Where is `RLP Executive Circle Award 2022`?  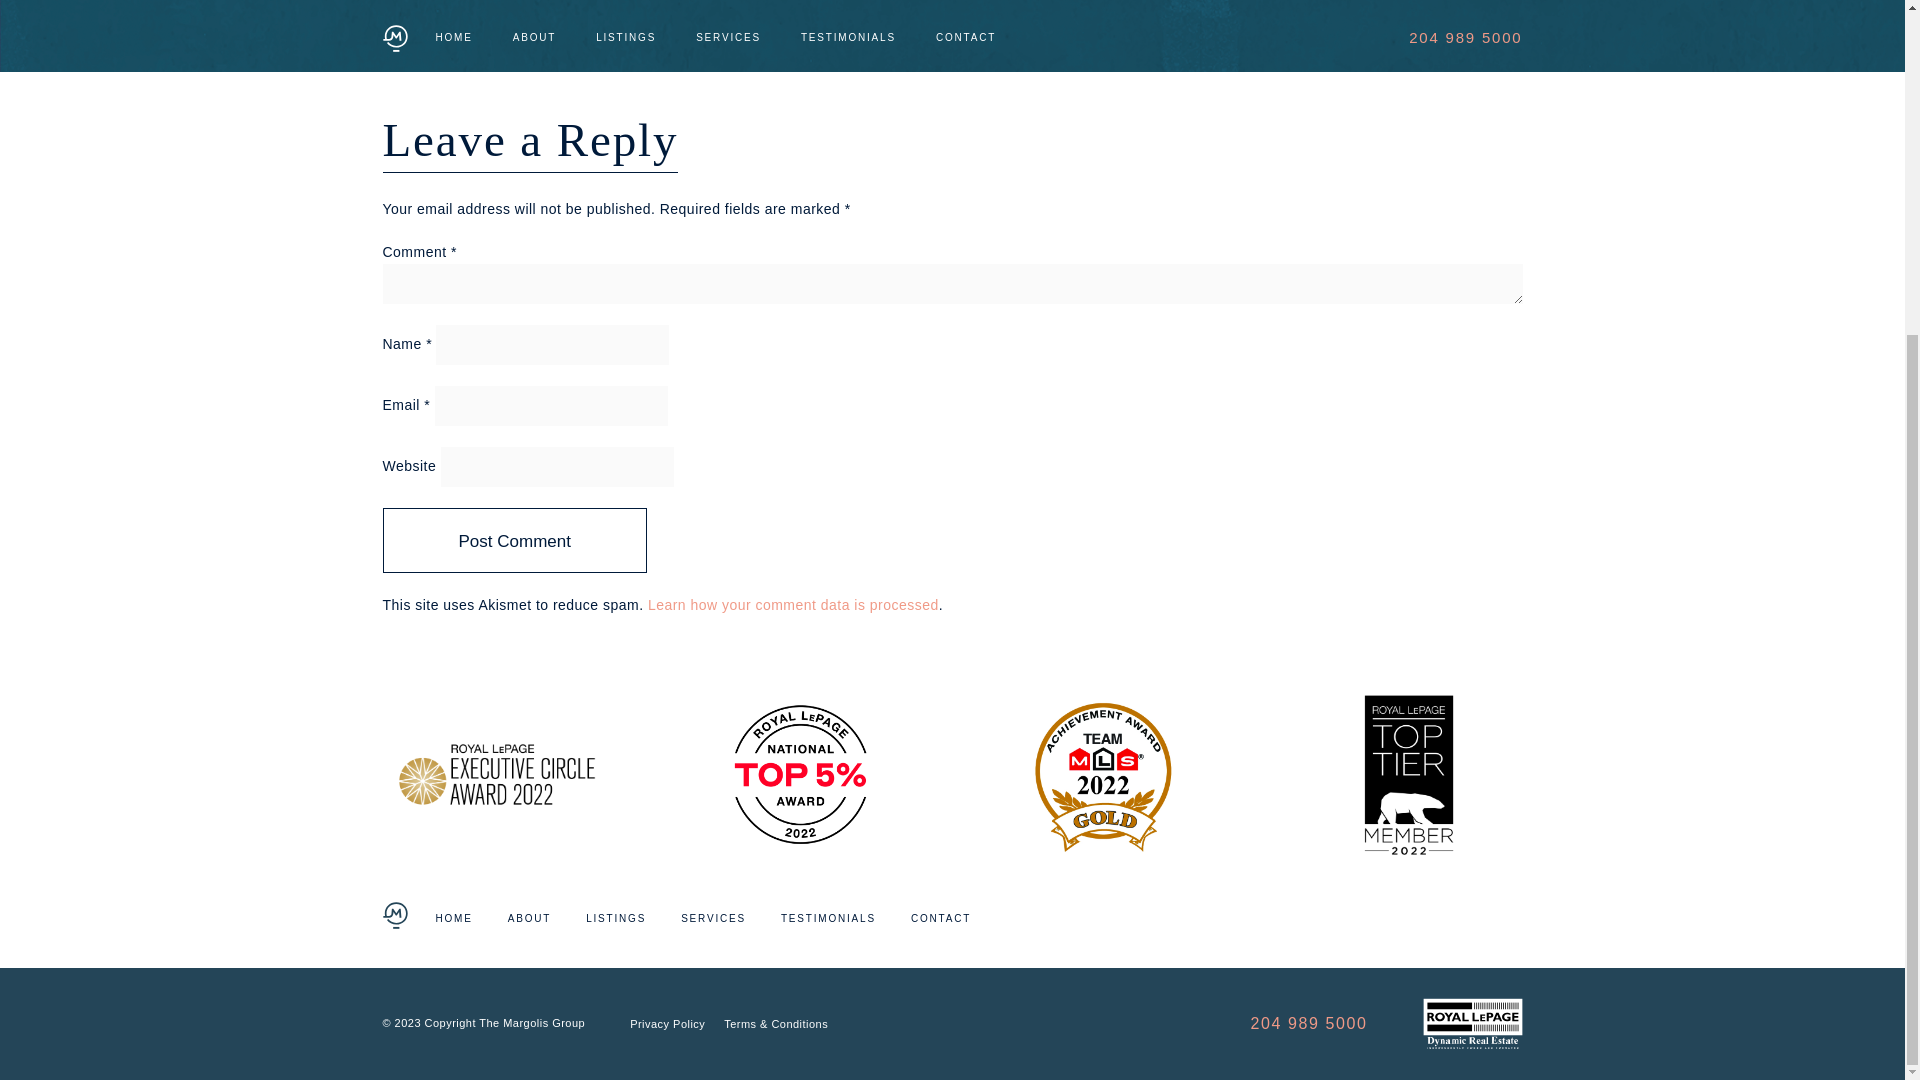
RLP Executive Circle Award 2022 is located at coordinates (496, 774).